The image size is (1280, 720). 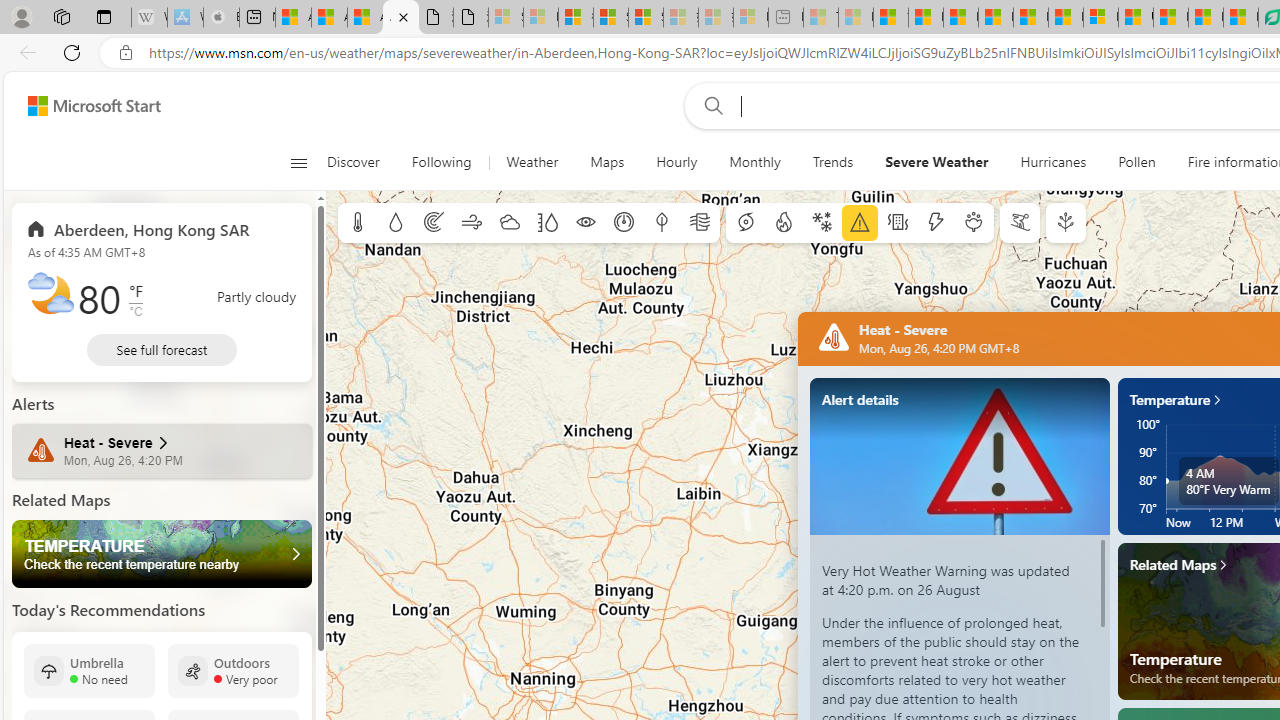 I want to click on See full forecast, so click(x=162, y=350).